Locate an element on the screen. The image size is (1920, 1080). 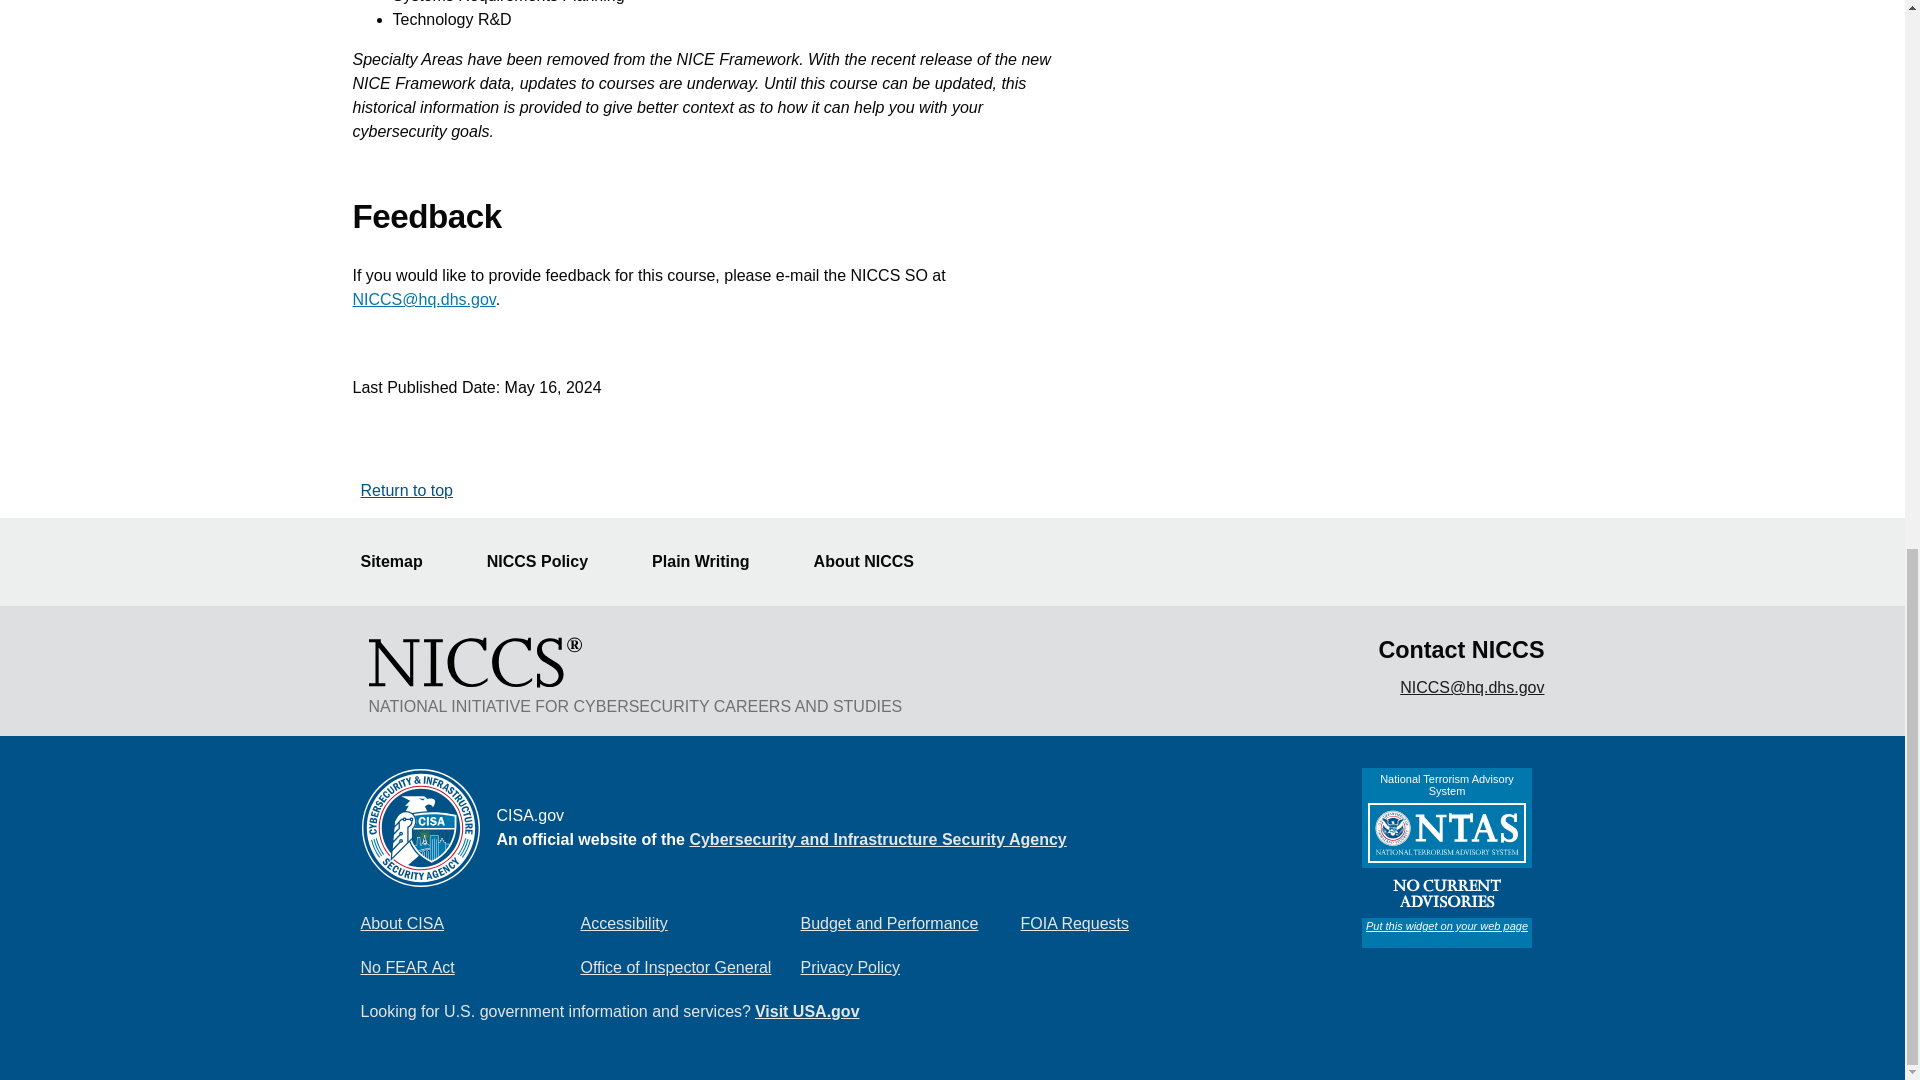
National Terrorism Advisory System is located at coordinates (1446, 858).